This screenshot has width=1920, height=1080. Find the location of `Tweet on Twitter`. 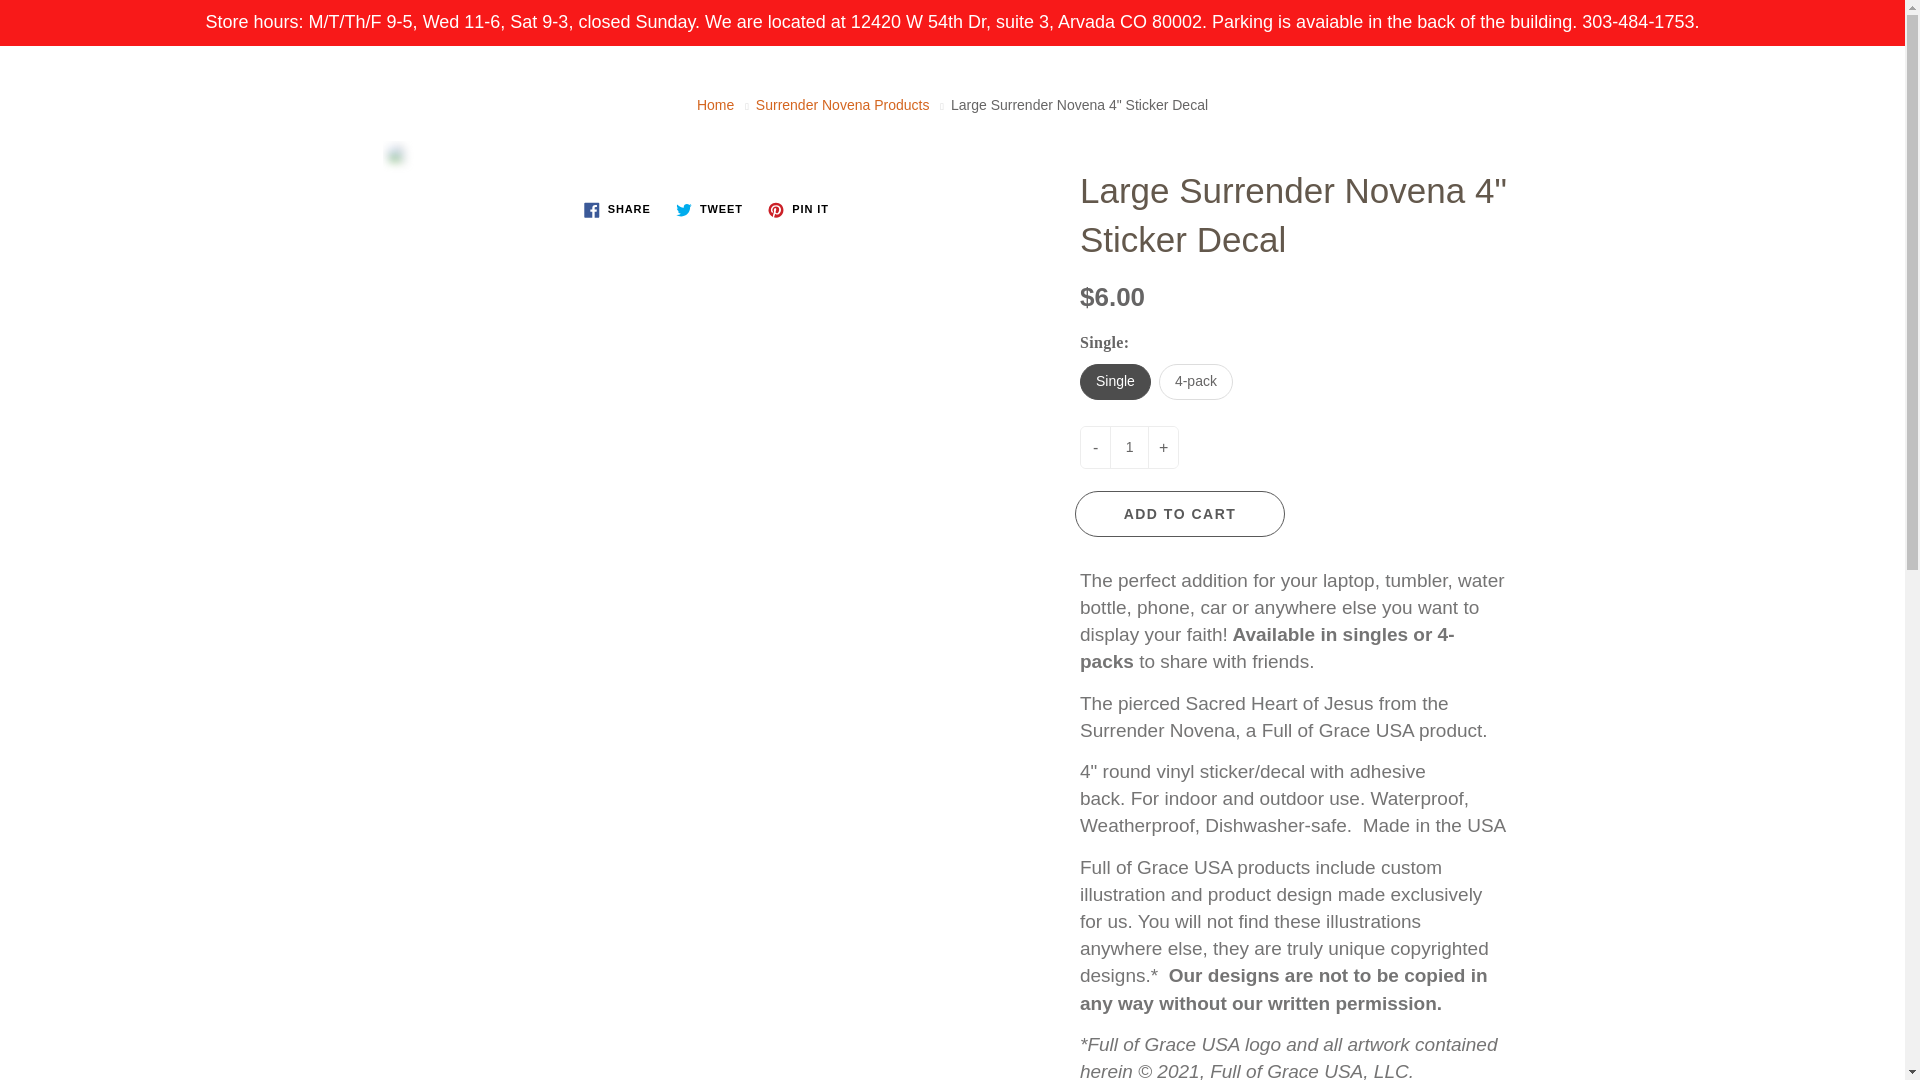

Tweet on Twitter is located at coordinates (709, 210).